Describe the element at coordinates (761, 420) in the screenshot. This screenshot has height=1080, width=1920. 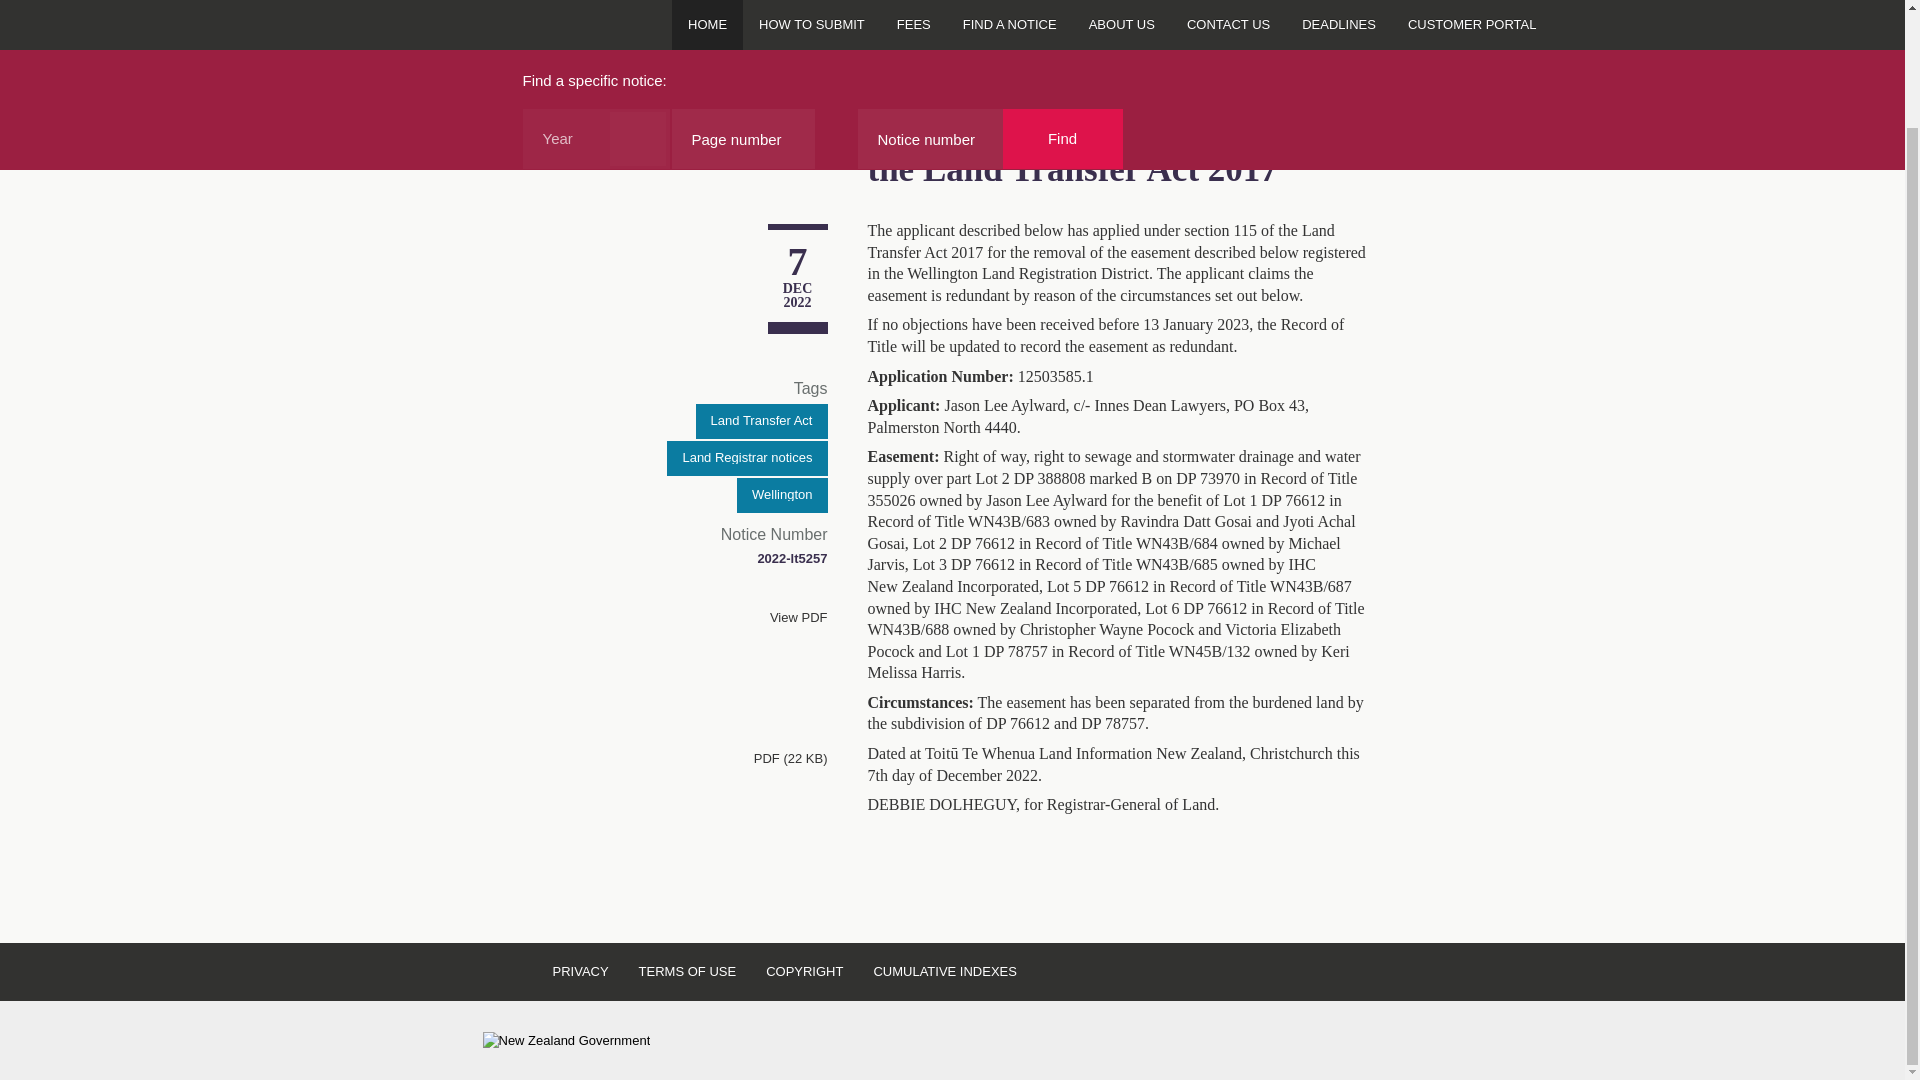
I see `Land Transfer Act` at that location.